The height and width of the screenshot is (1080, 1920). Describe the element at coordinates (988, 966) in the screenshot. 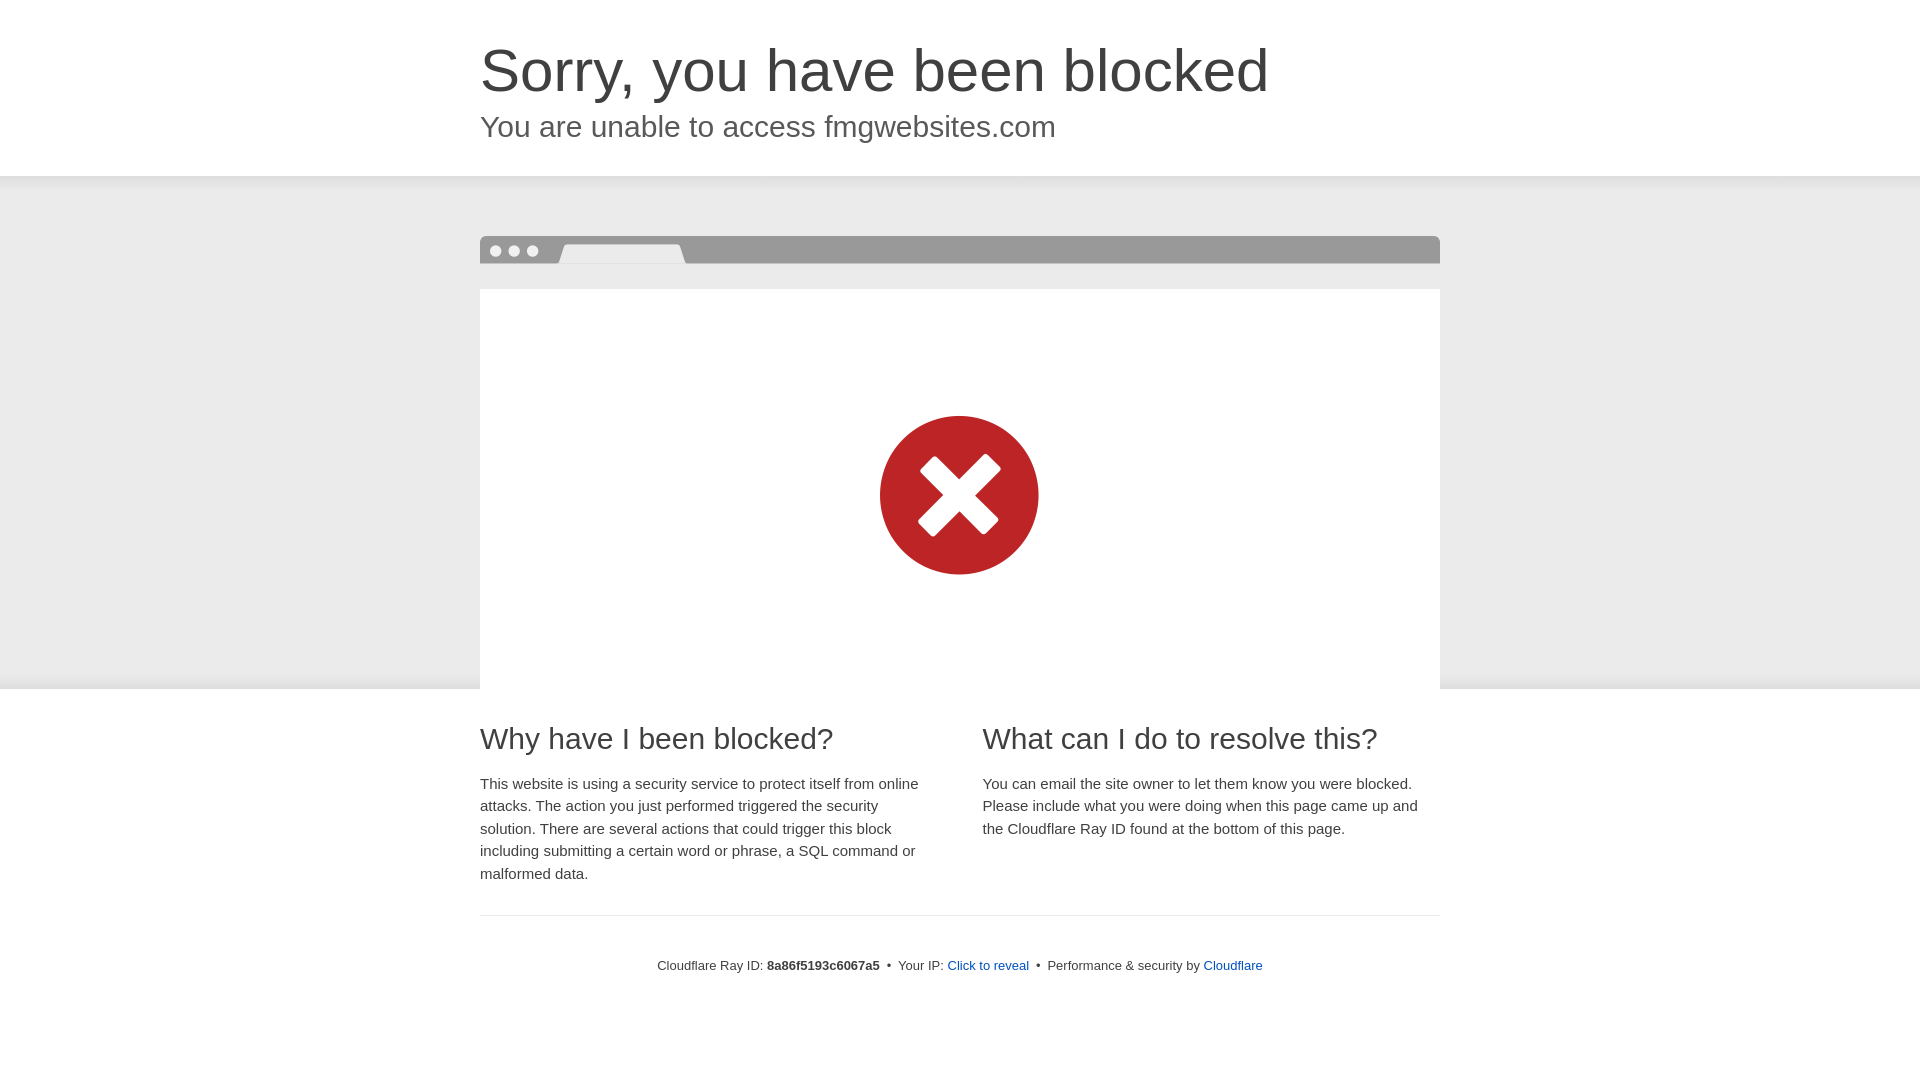

I see `Click to reveal` at that location.